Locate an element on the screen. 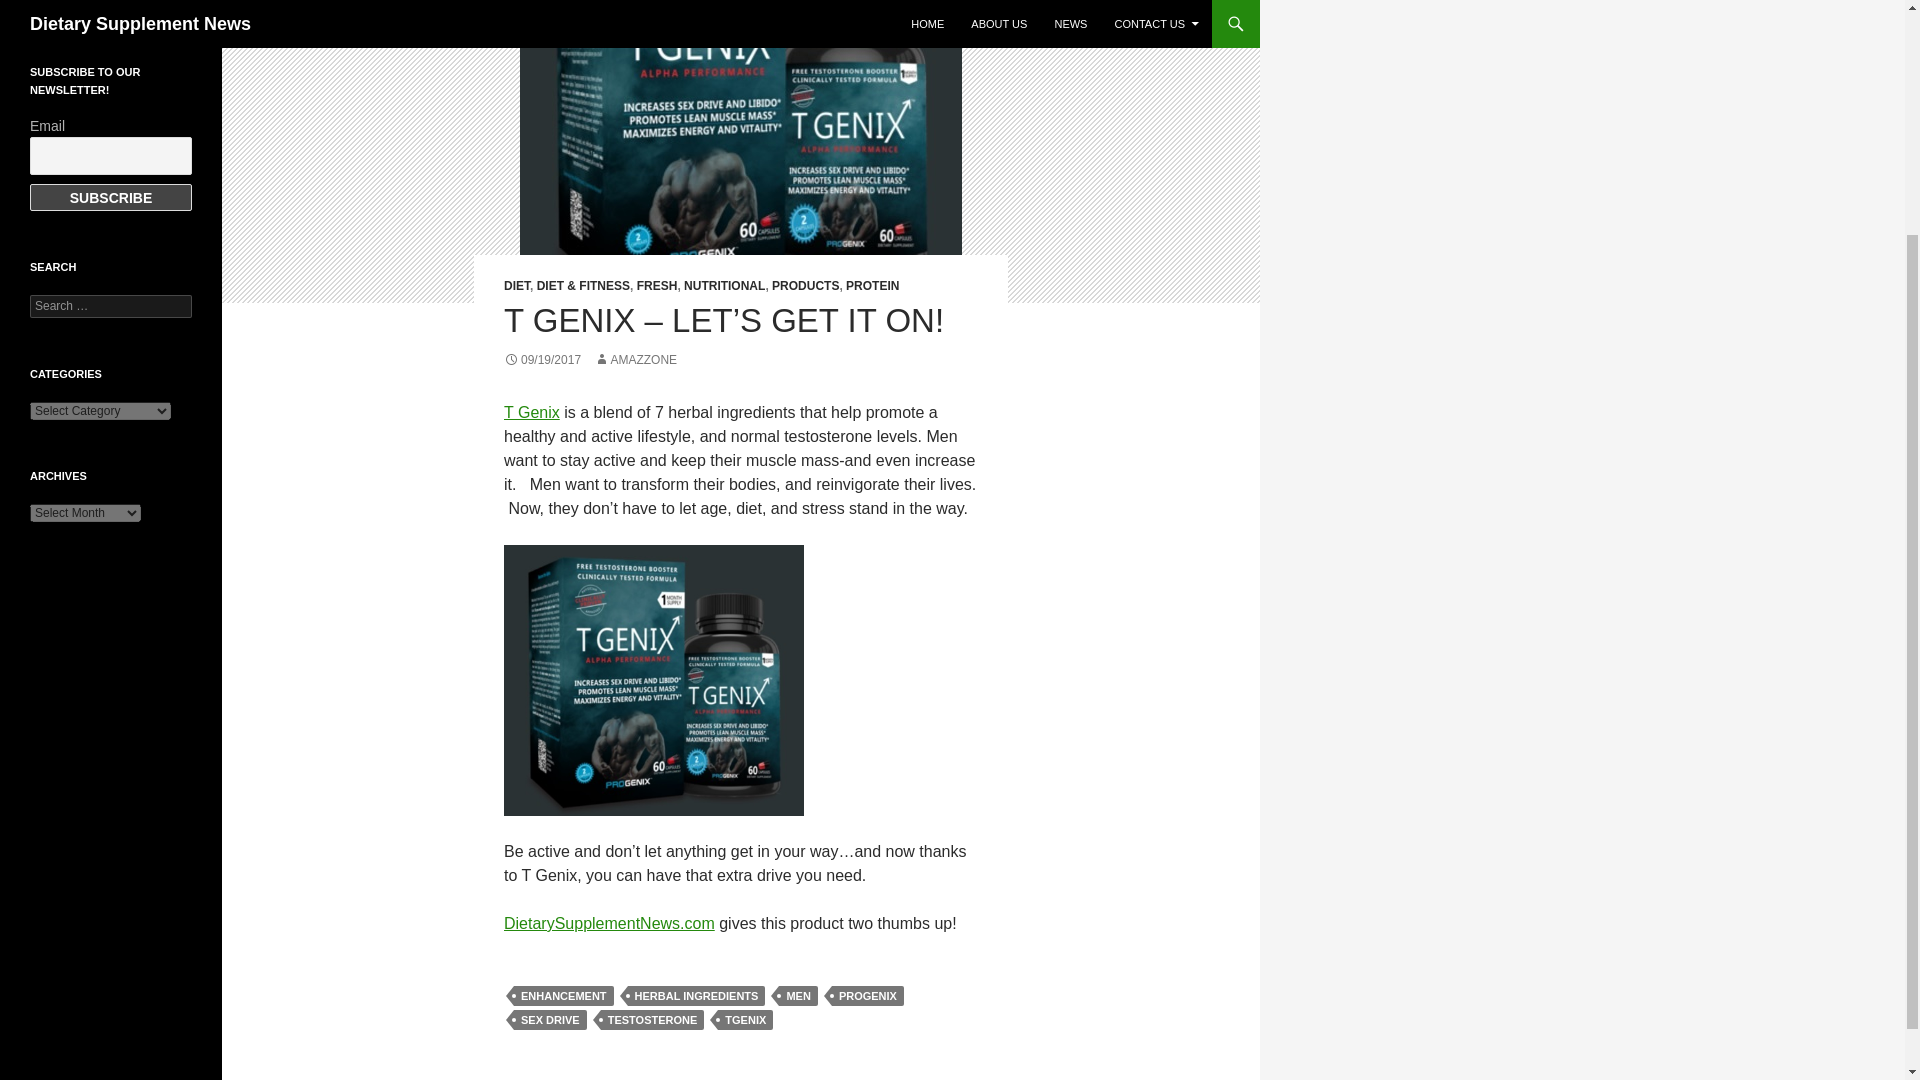 This screenshot has width=1920, height=1080. PRODUCTS is located at coordinates (805, 285).